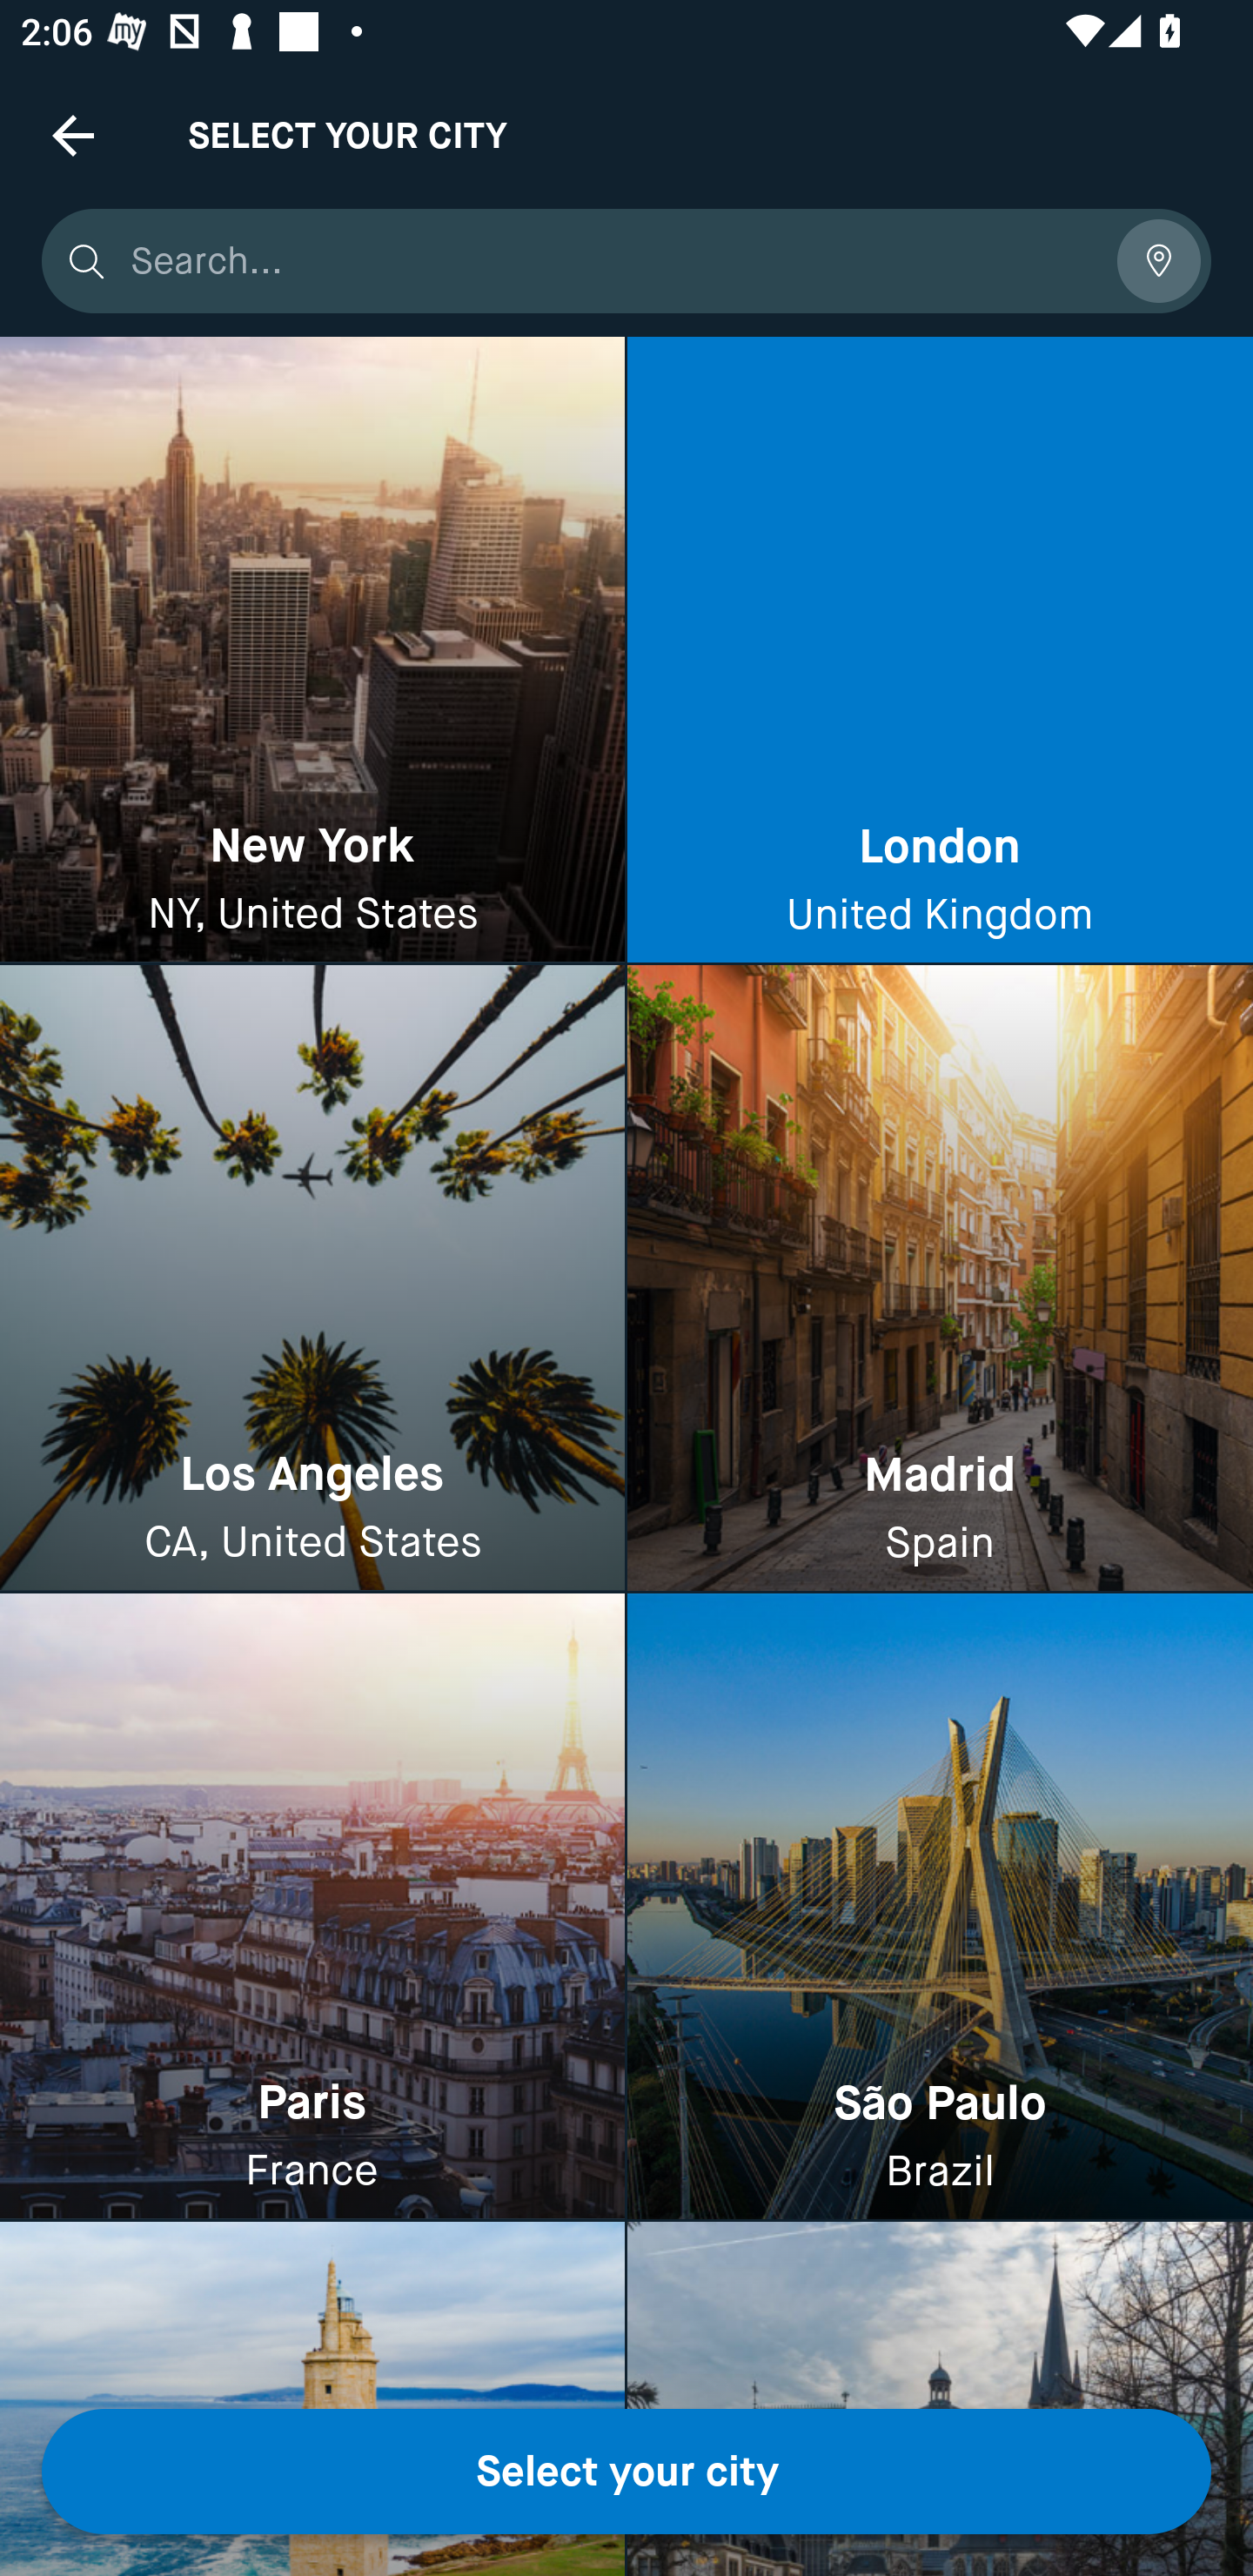 This screenshot has height=2576, width=1253. Describe the element at coordinates (940, 1279) in the screenshot. I see `Madrid Spain` at that location.